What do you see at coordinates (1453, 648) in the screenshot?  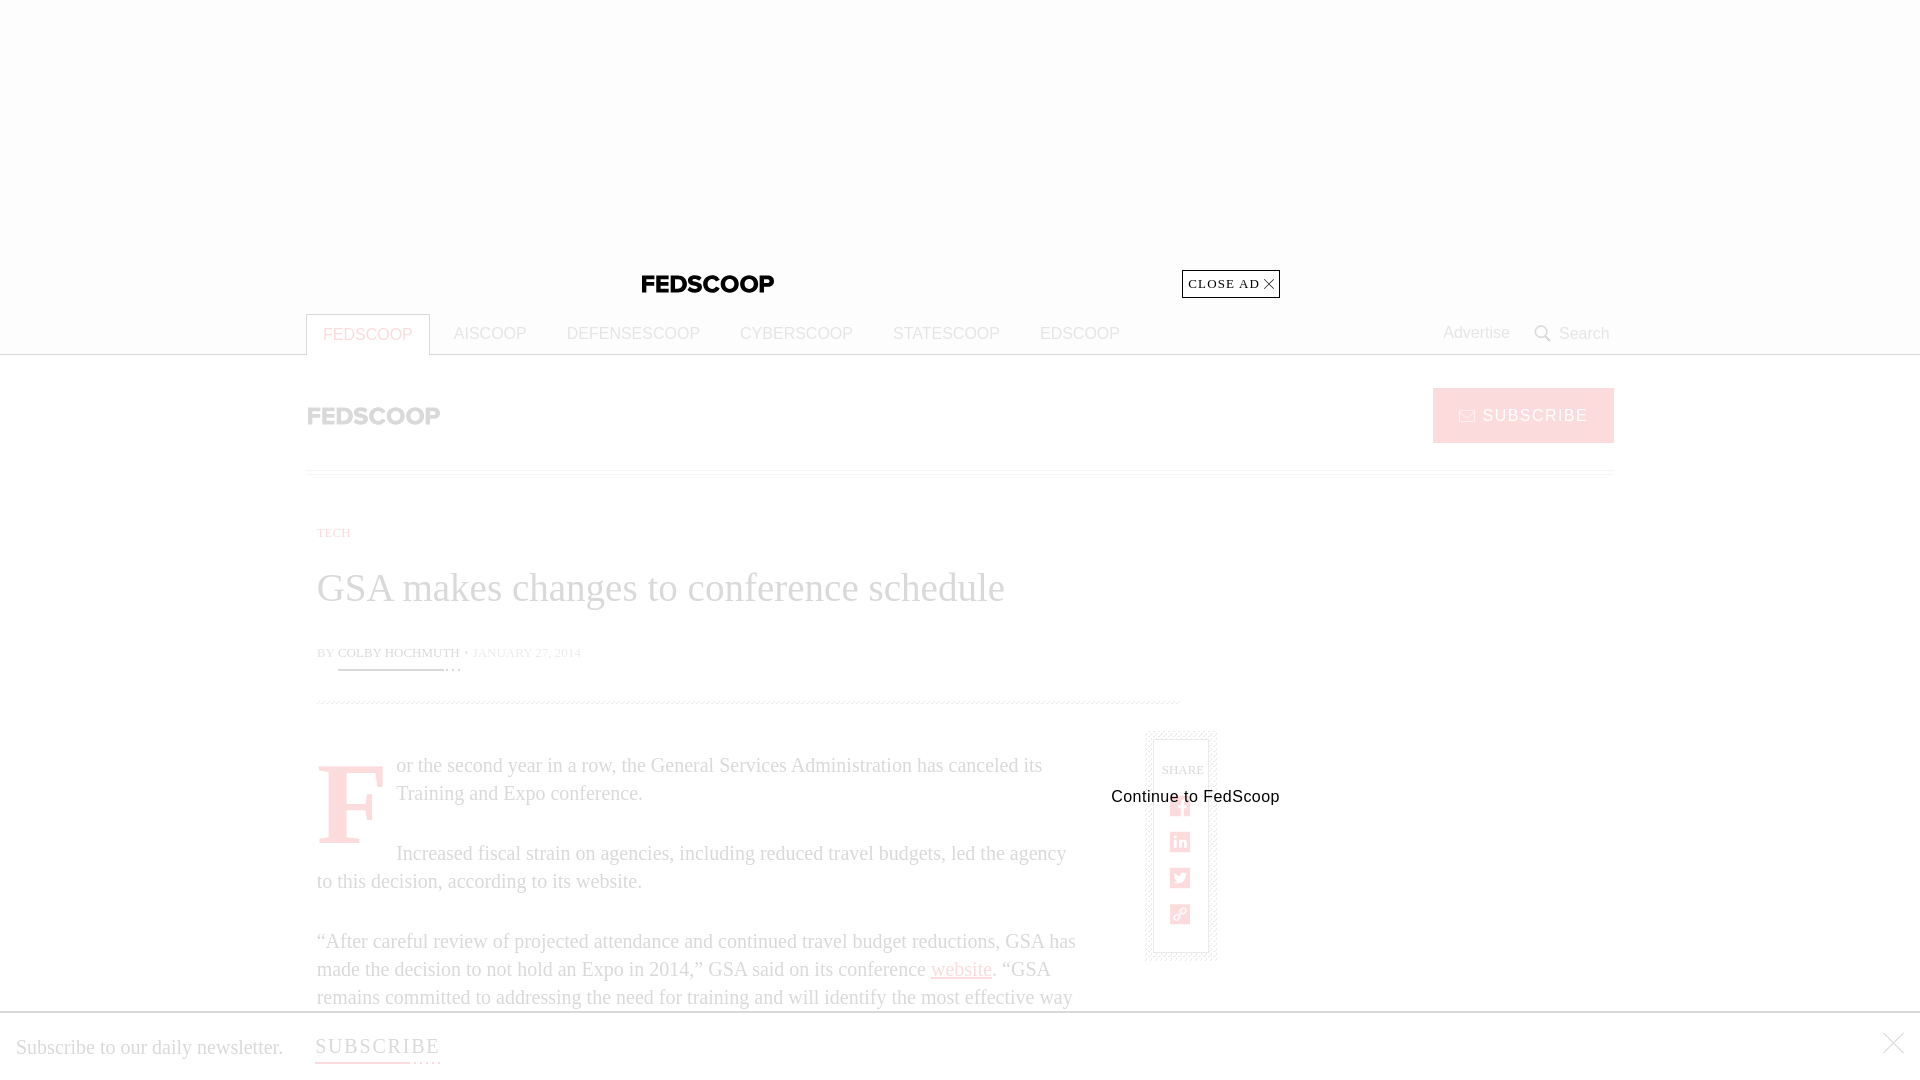 I see `3rd party ad content` at bounding box center [1453, 648].